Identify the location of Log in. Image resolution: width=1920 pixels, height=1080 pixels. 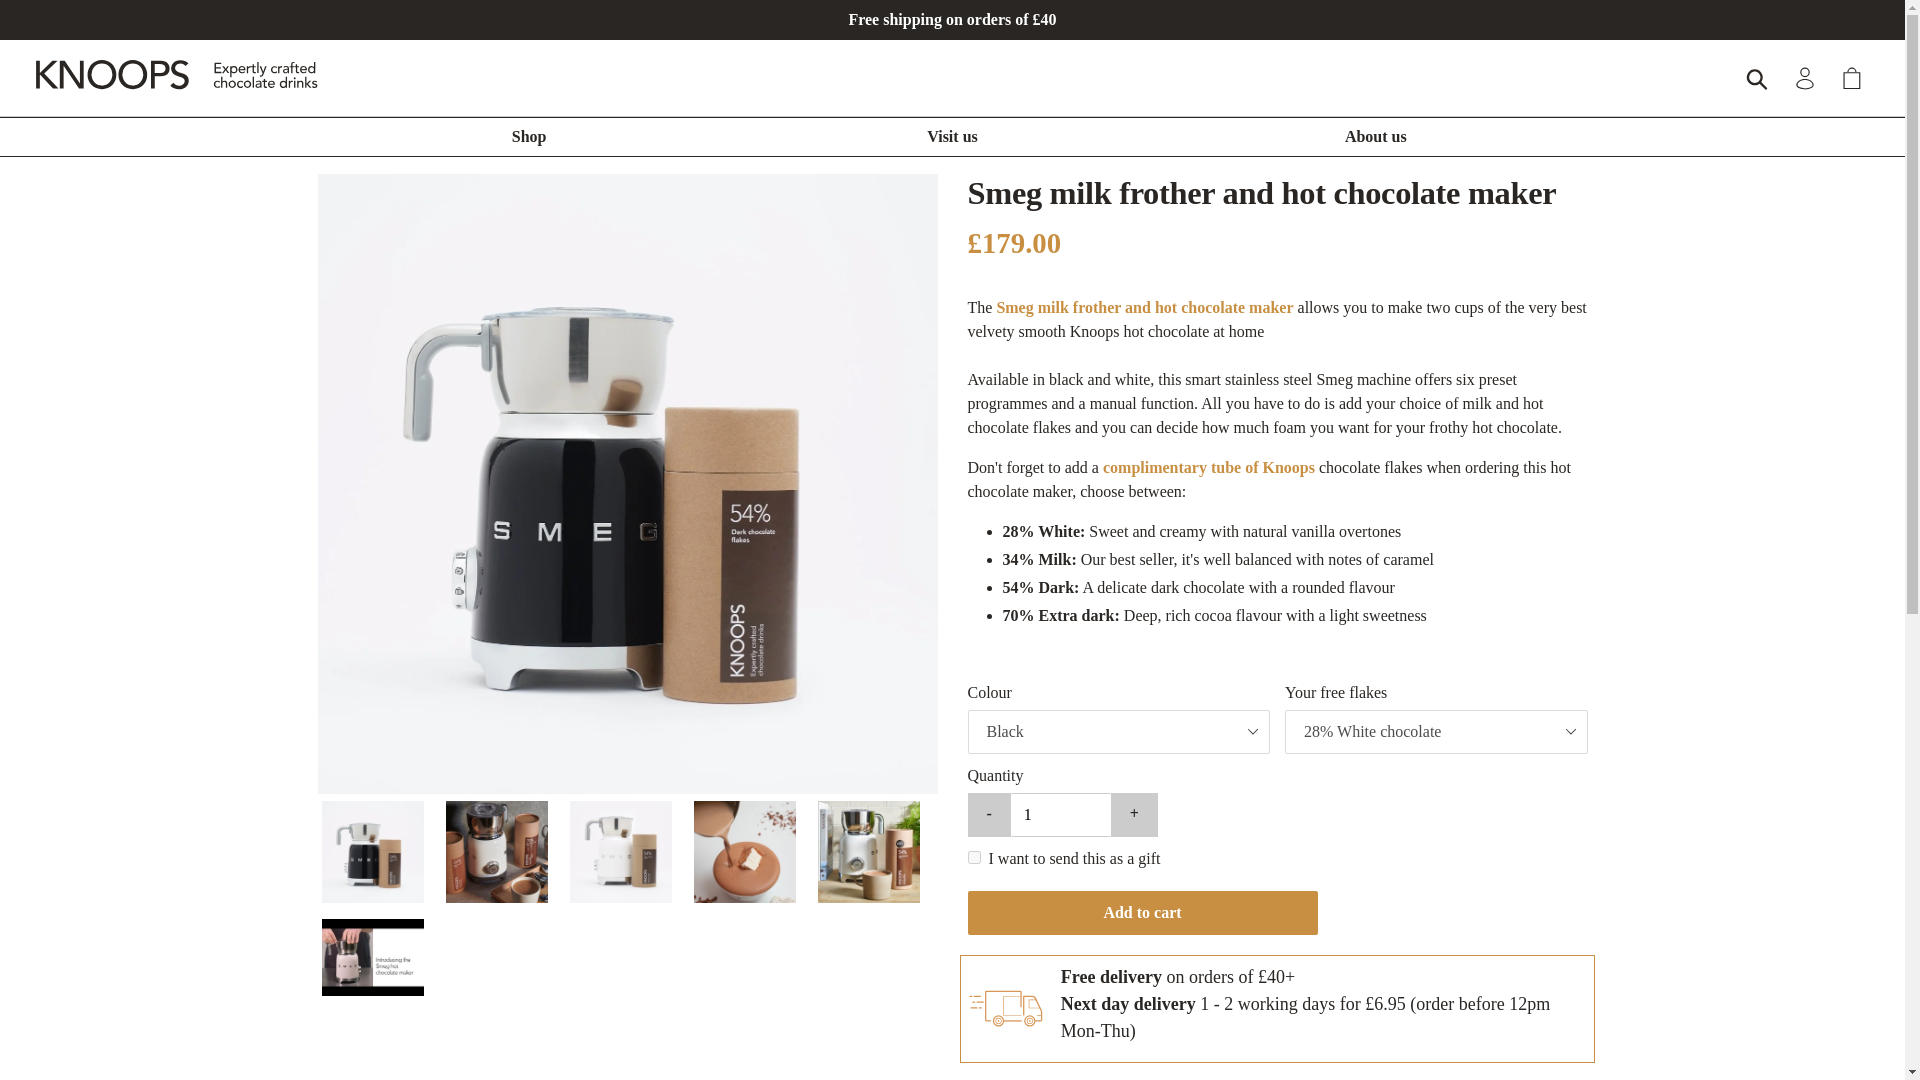
(1806, 78).